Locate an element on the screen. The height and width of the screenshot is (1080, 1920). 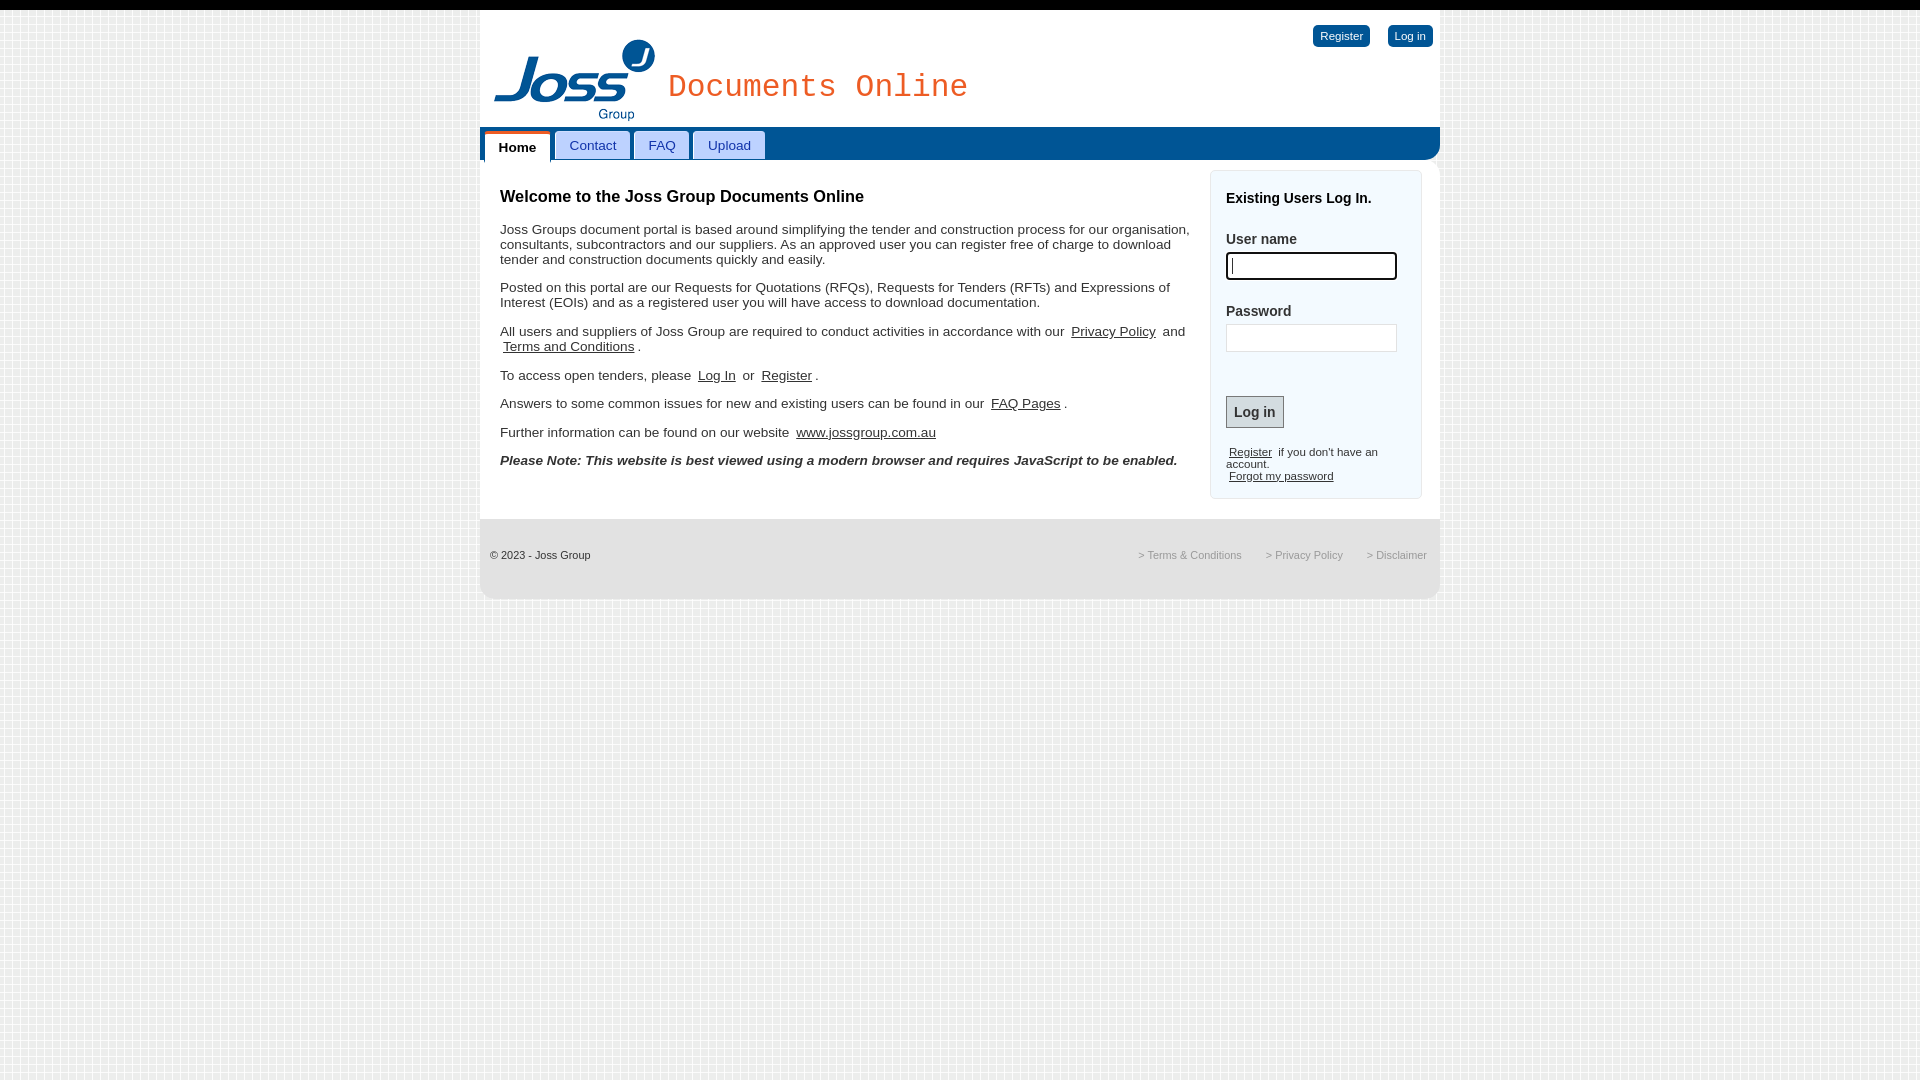
Register is located at coordinates (1250, 452).